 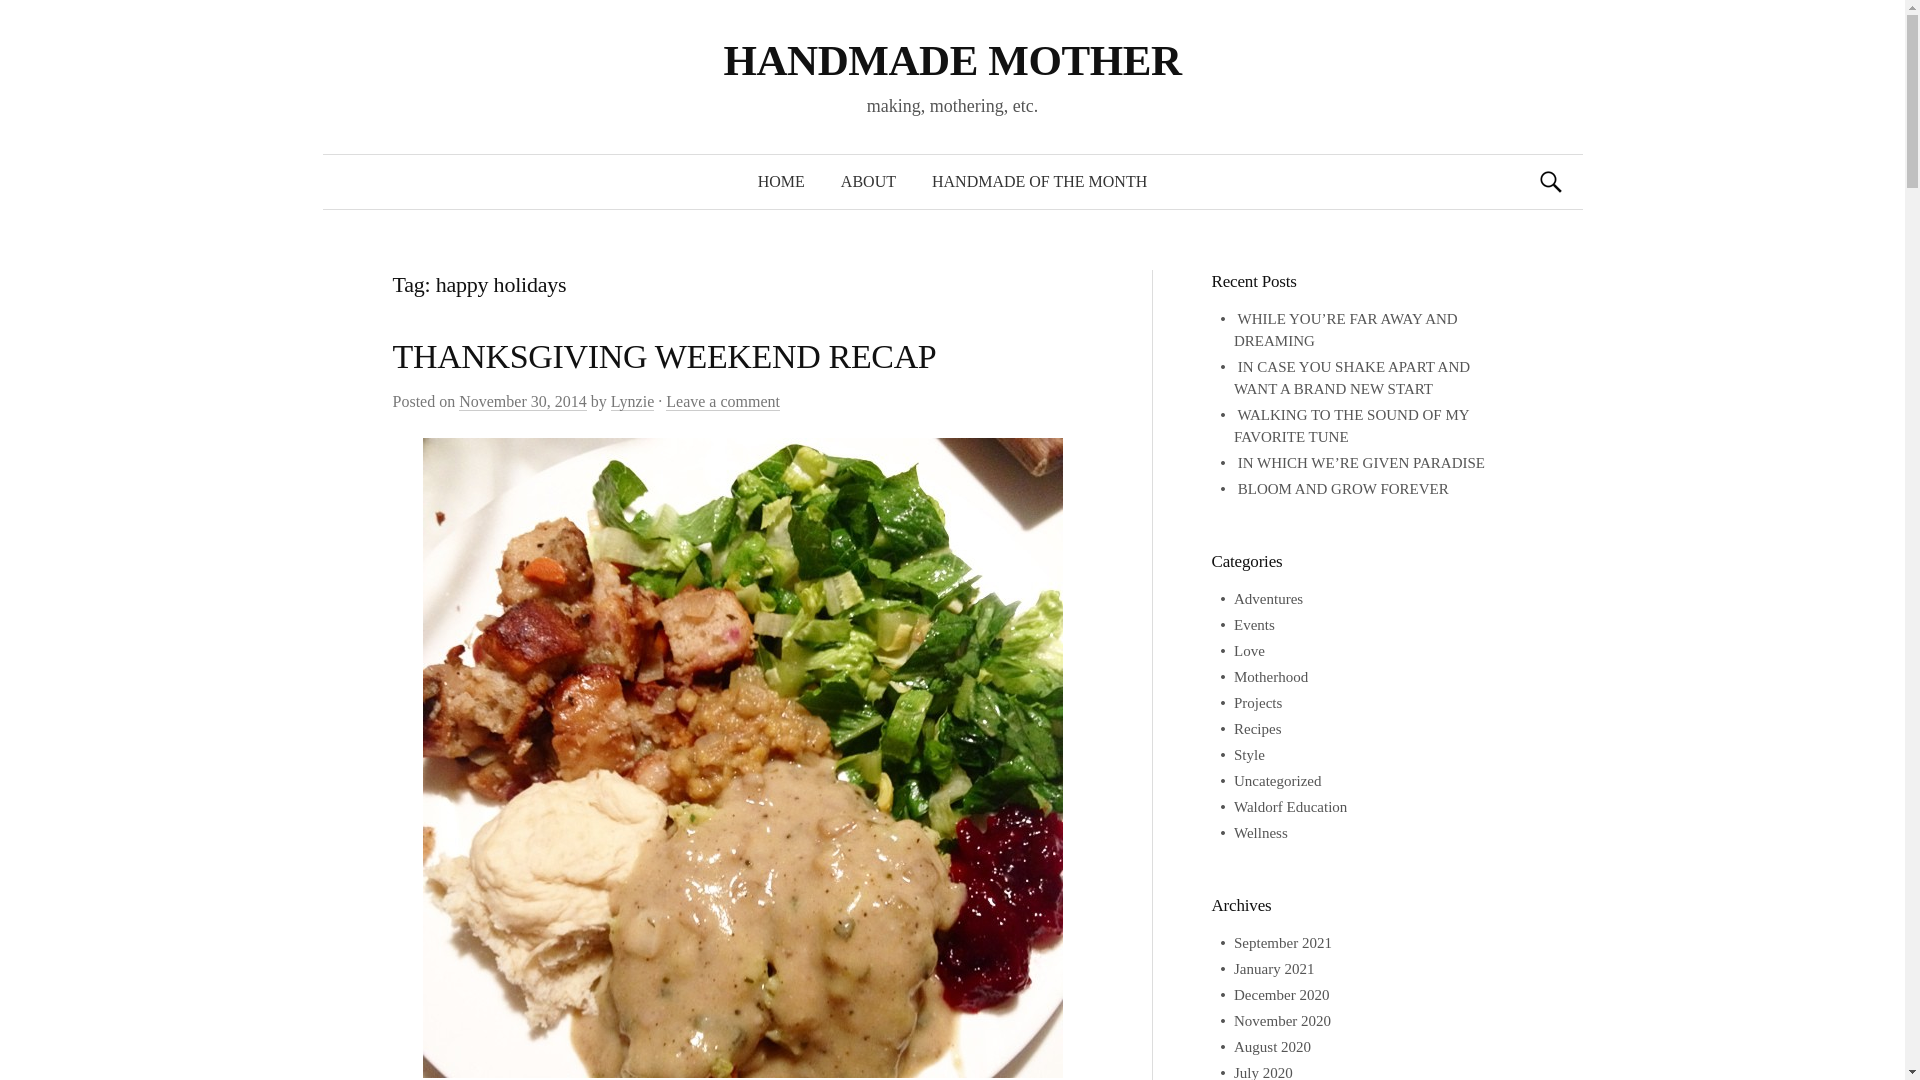 I want to click on WALKING TO THE SOUND OF MY FAVORITE TUNE, so click(x=1351, y=426).